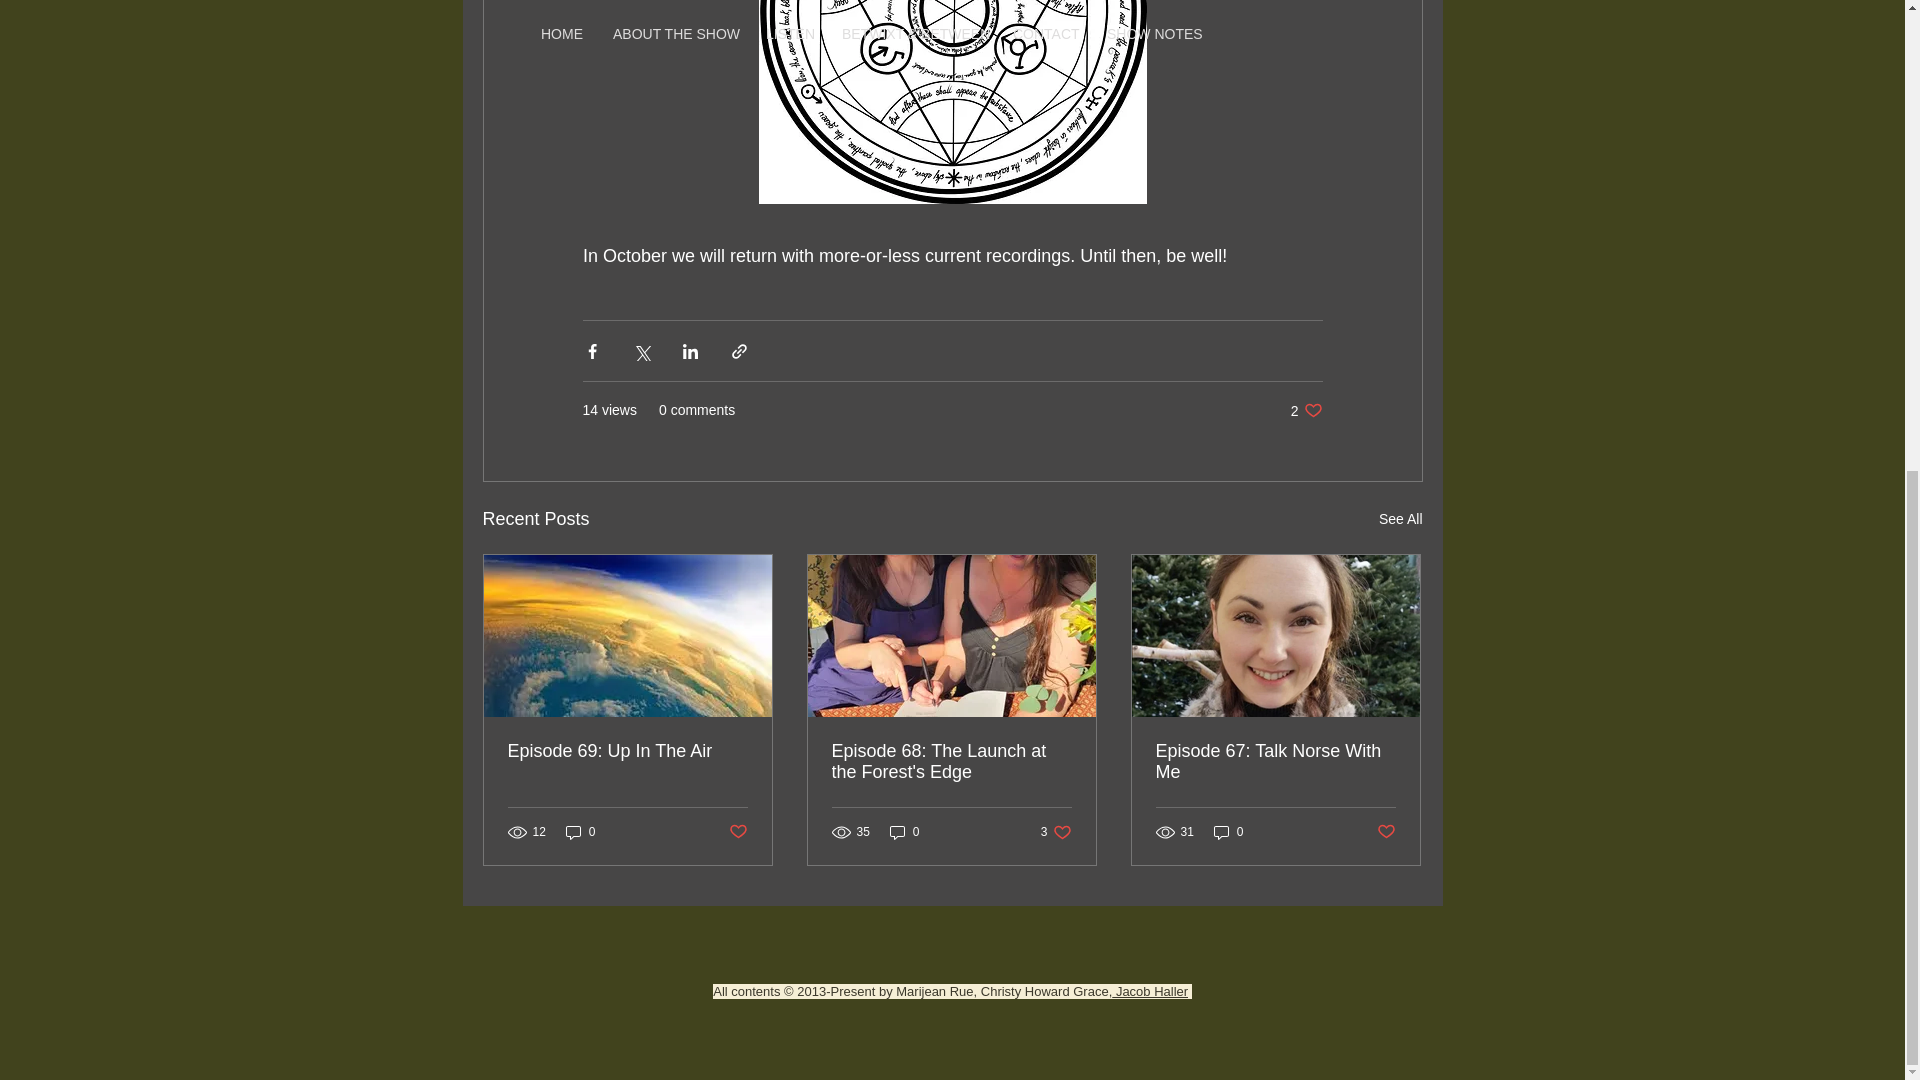 This screenshot has width=1920, height=1080. What do you see at coordinates (736, 832) in the screenshot?
I see `Post not marked as liked` at bounding box center [736, 832].